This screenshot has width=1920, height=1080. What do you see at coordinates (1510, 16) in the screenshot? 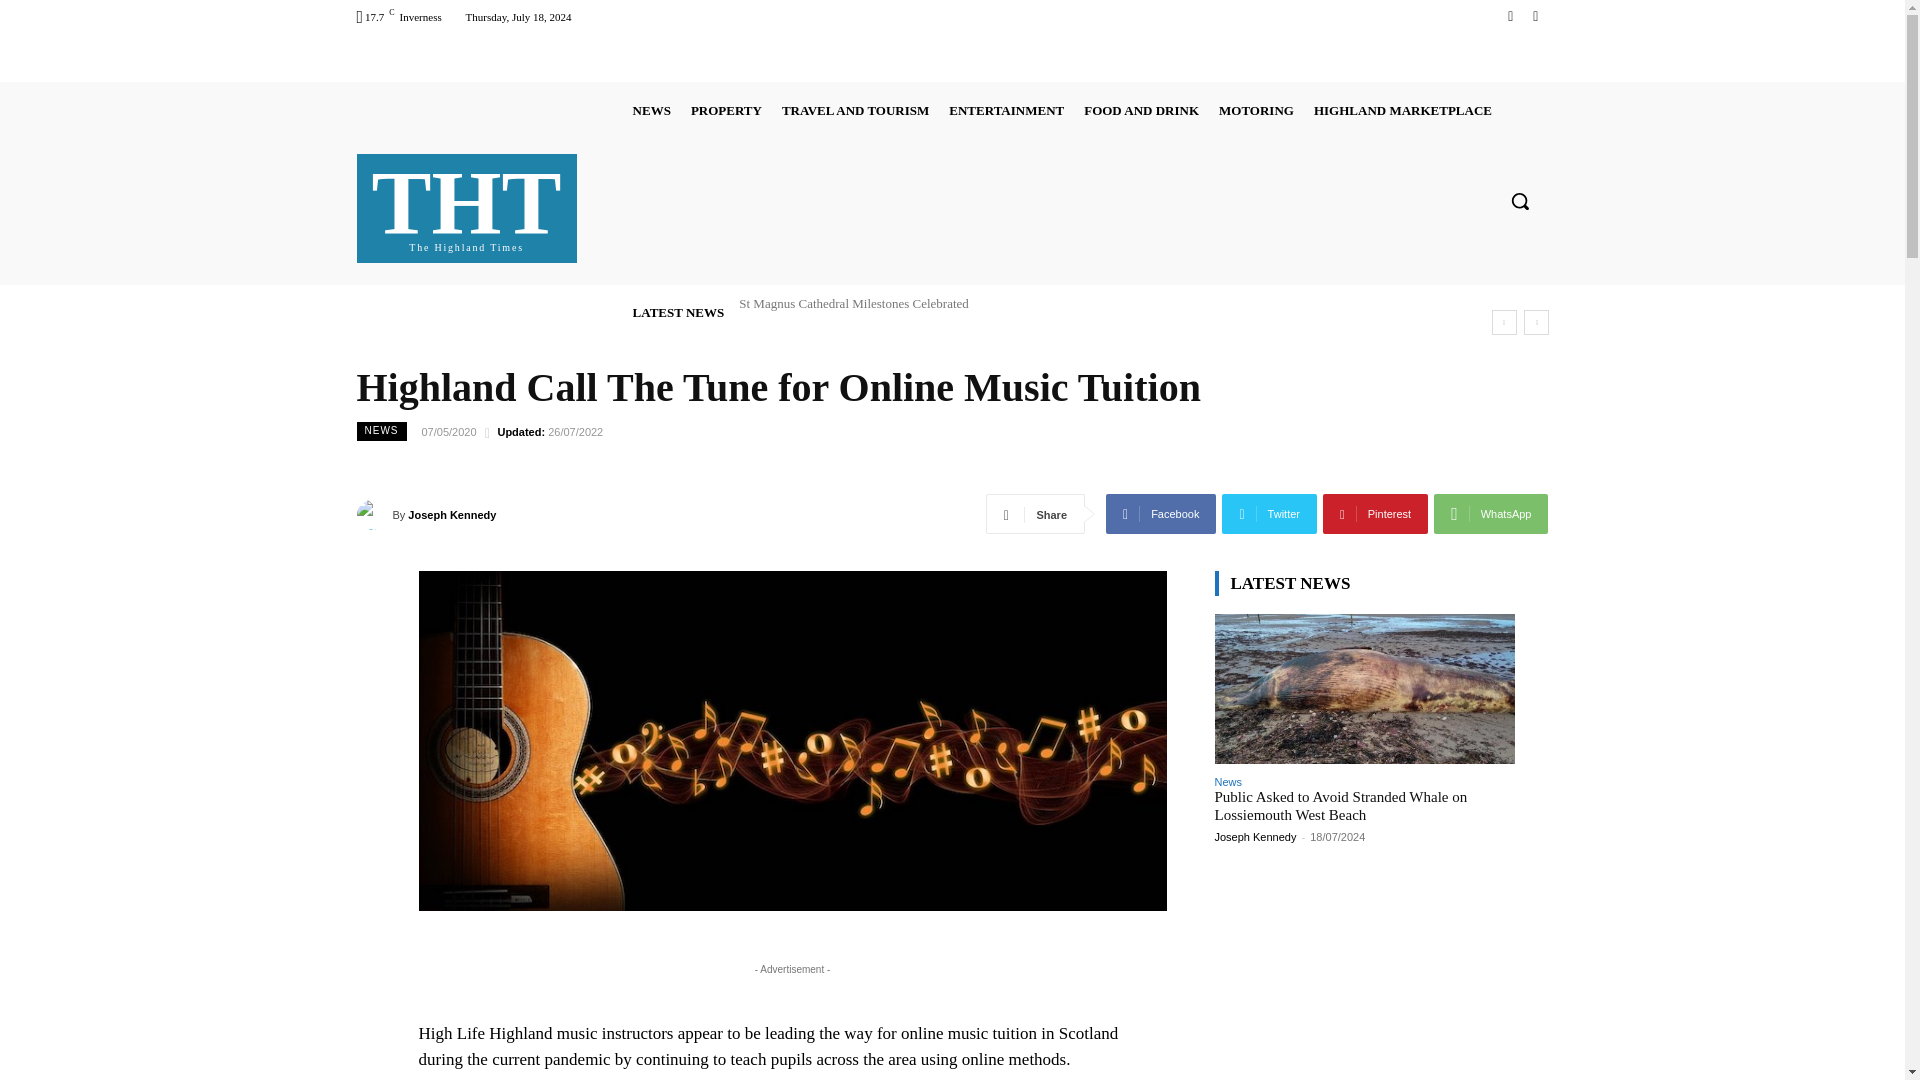
I see `Facebook` at bounding box center [1510, 16].